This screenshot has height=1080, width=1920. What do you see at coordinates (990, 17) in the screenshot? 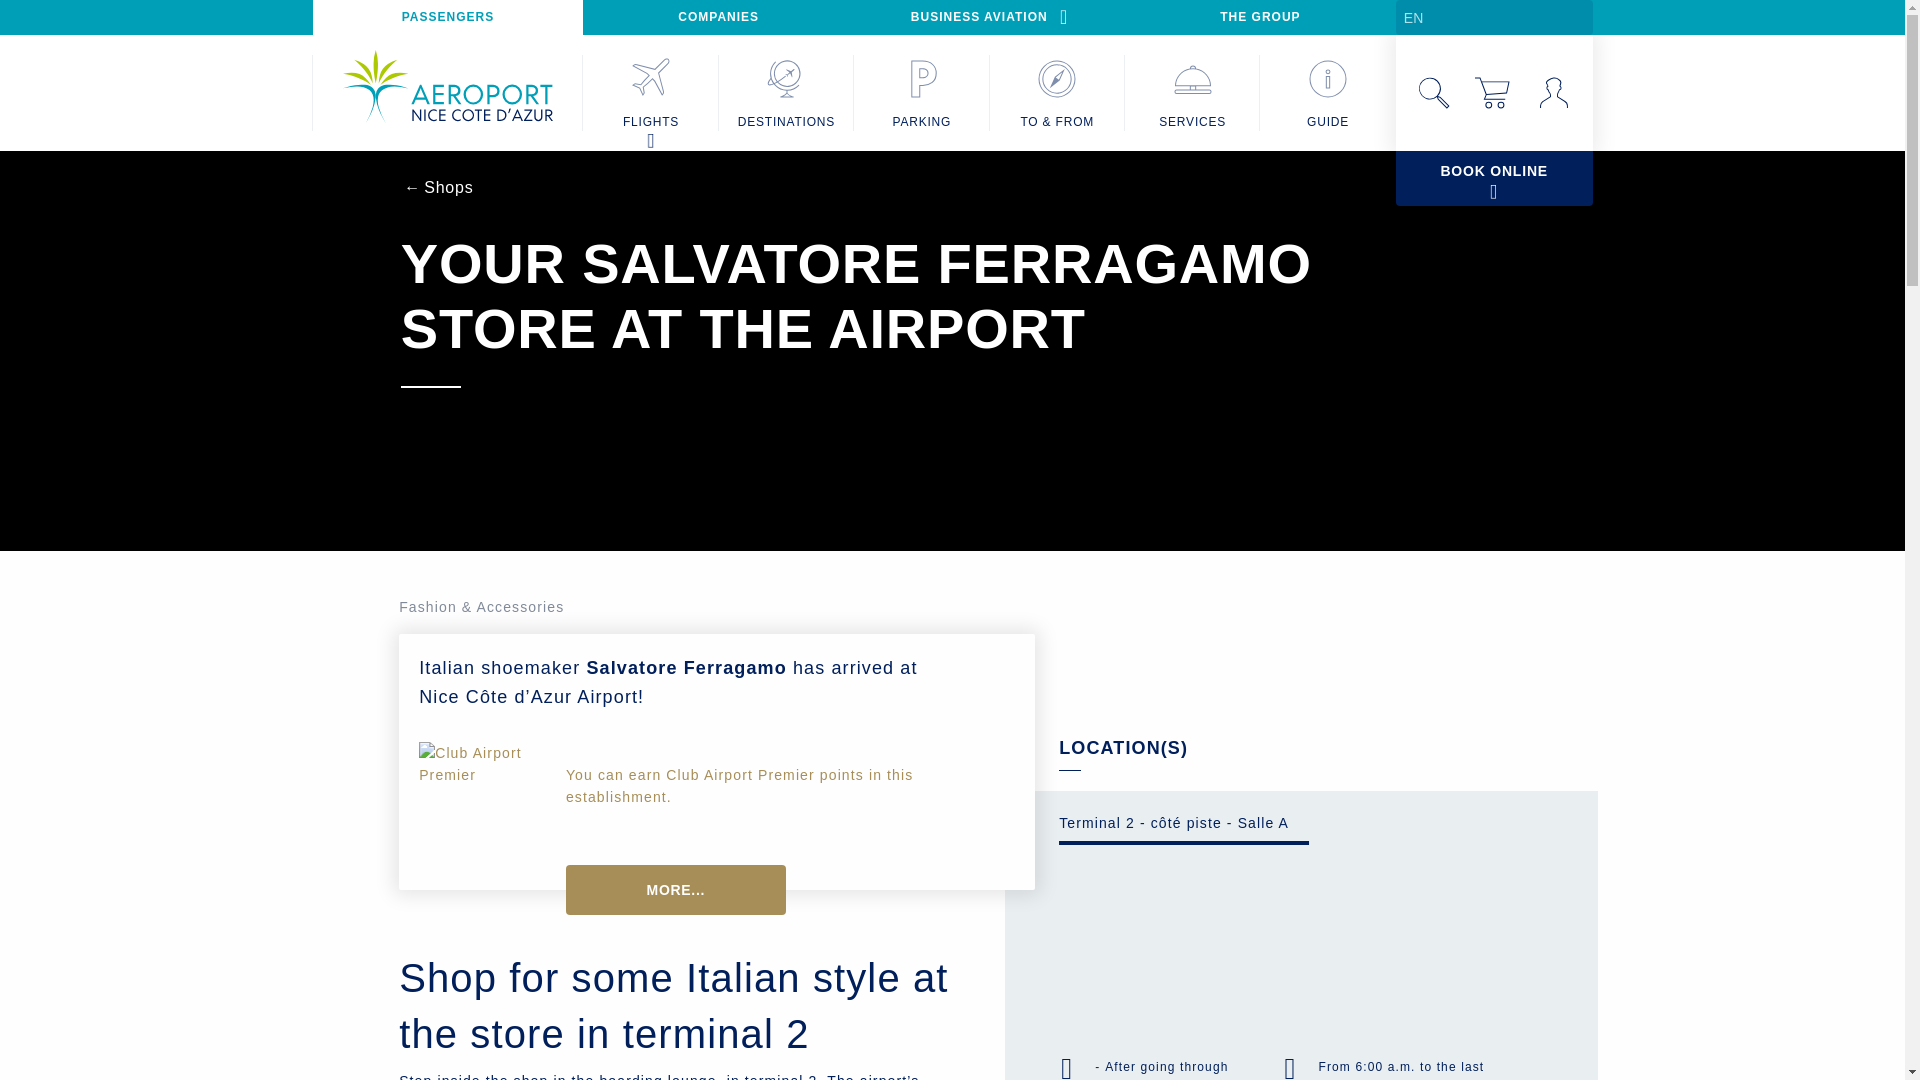
I see `BUSINESS AVIATION` at bounding box center [990, 17].